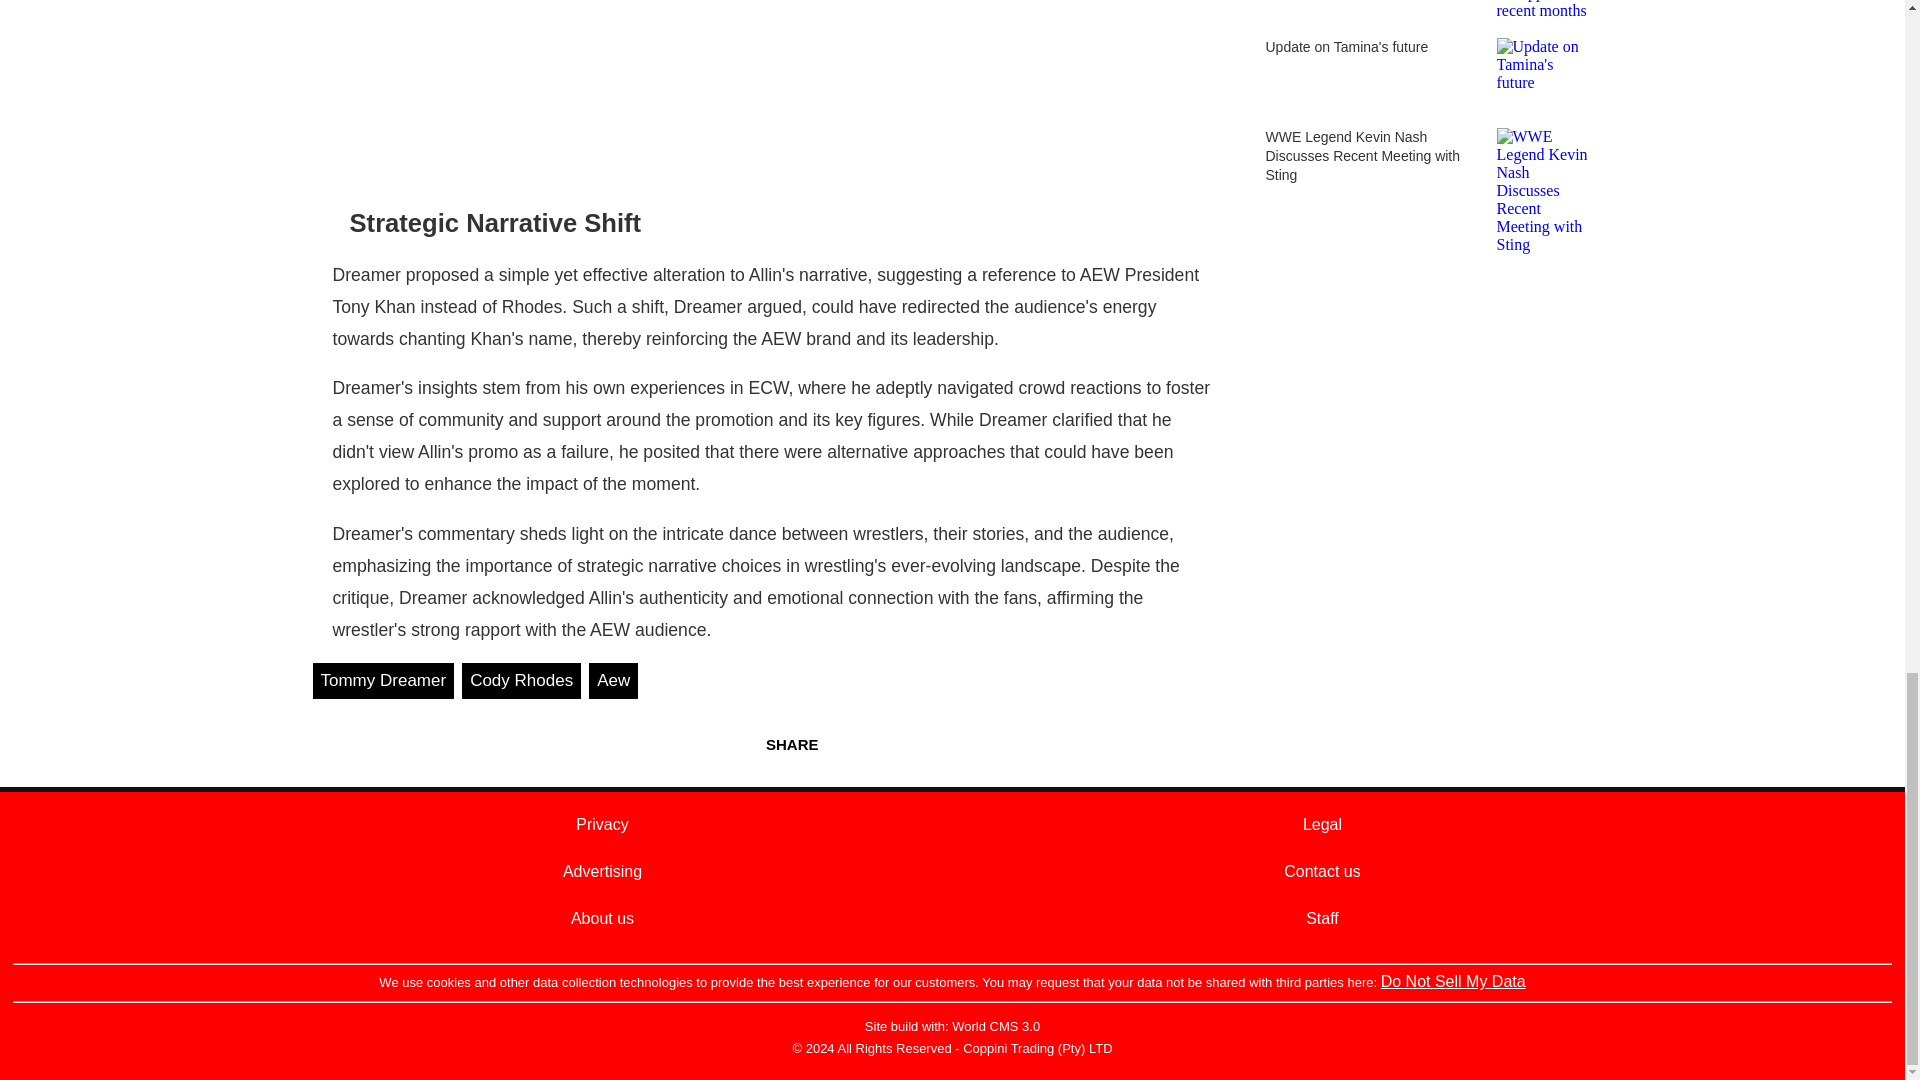 This screenshot has width=1920, height=1080. What do you see at coordinates (613, 680) in the screenshot?
I see `Aew` at bounding box center [613, 680].